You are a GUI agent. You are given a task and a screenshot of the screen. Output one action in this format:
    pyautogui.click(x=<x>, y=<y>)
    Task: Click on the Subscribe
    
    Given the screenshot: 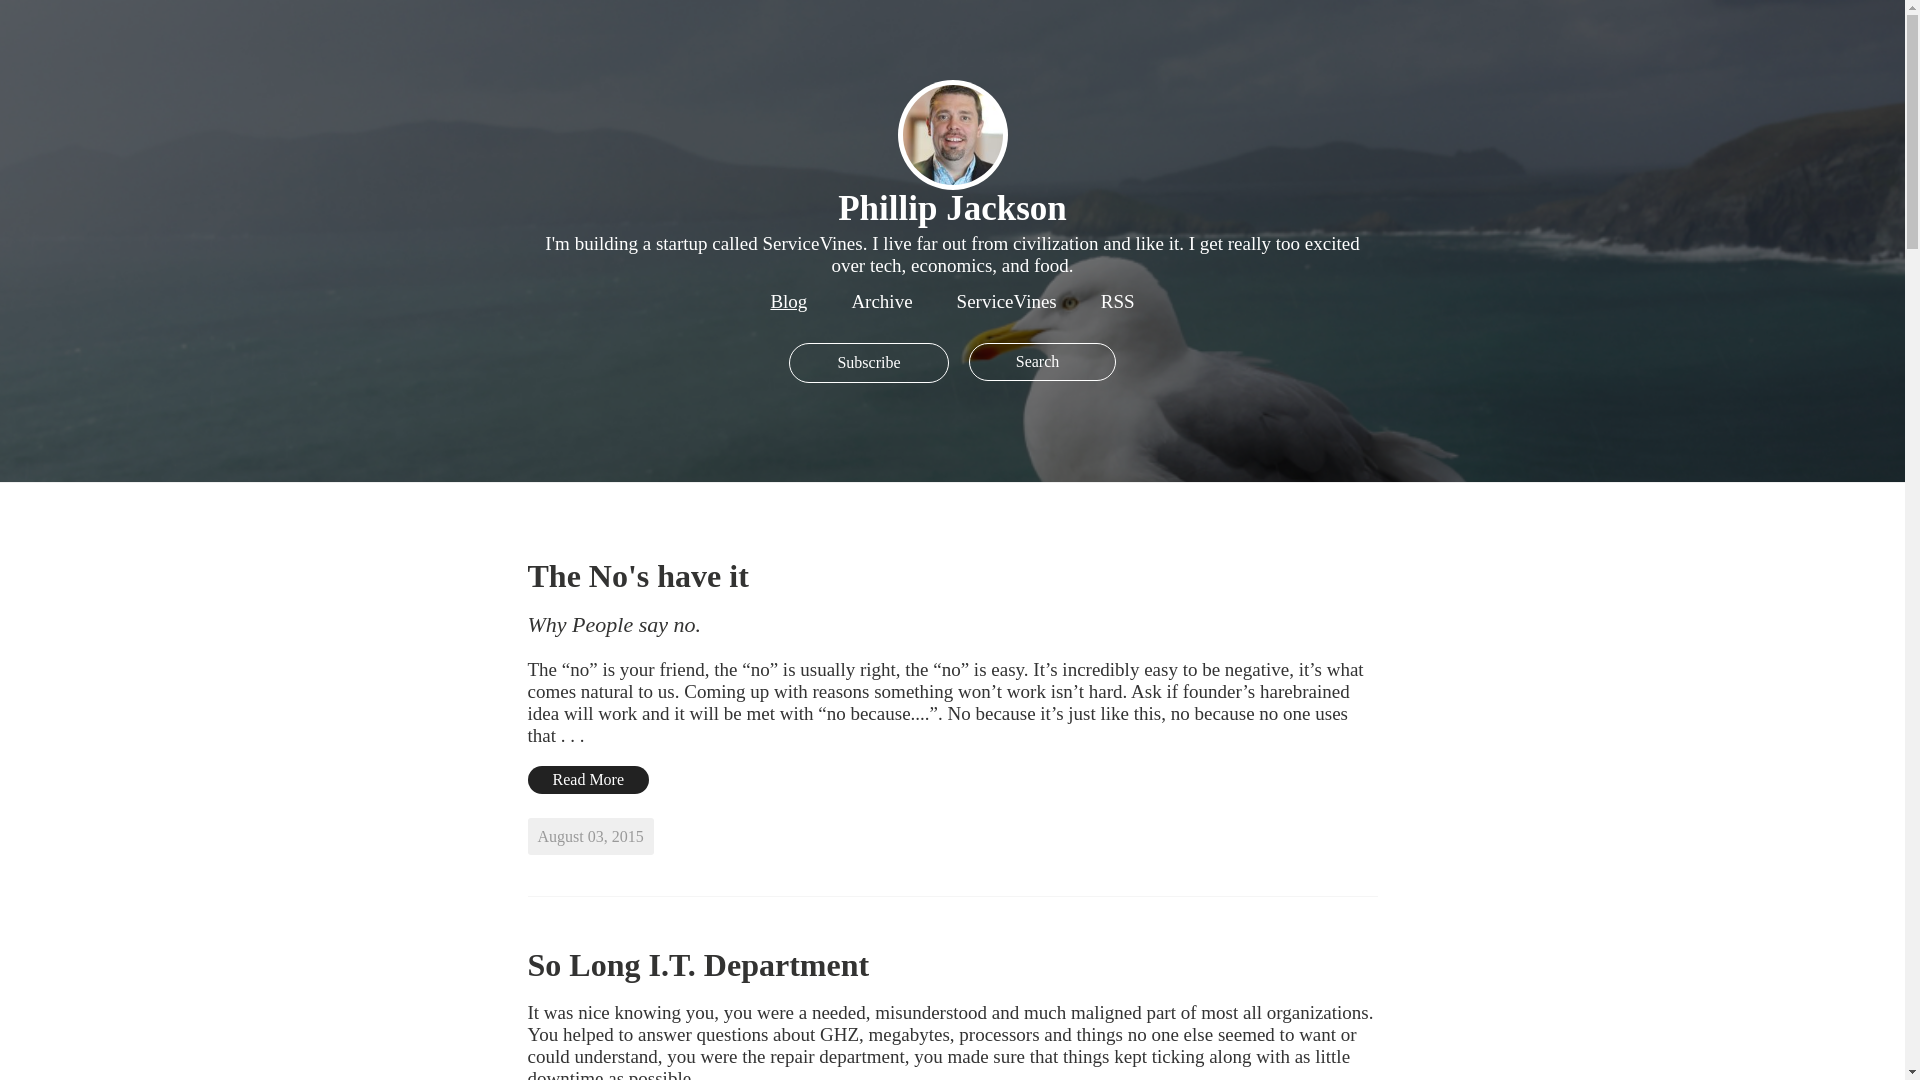 What is the action you would take?
    pyautogui.click(x=868, y=363)
    